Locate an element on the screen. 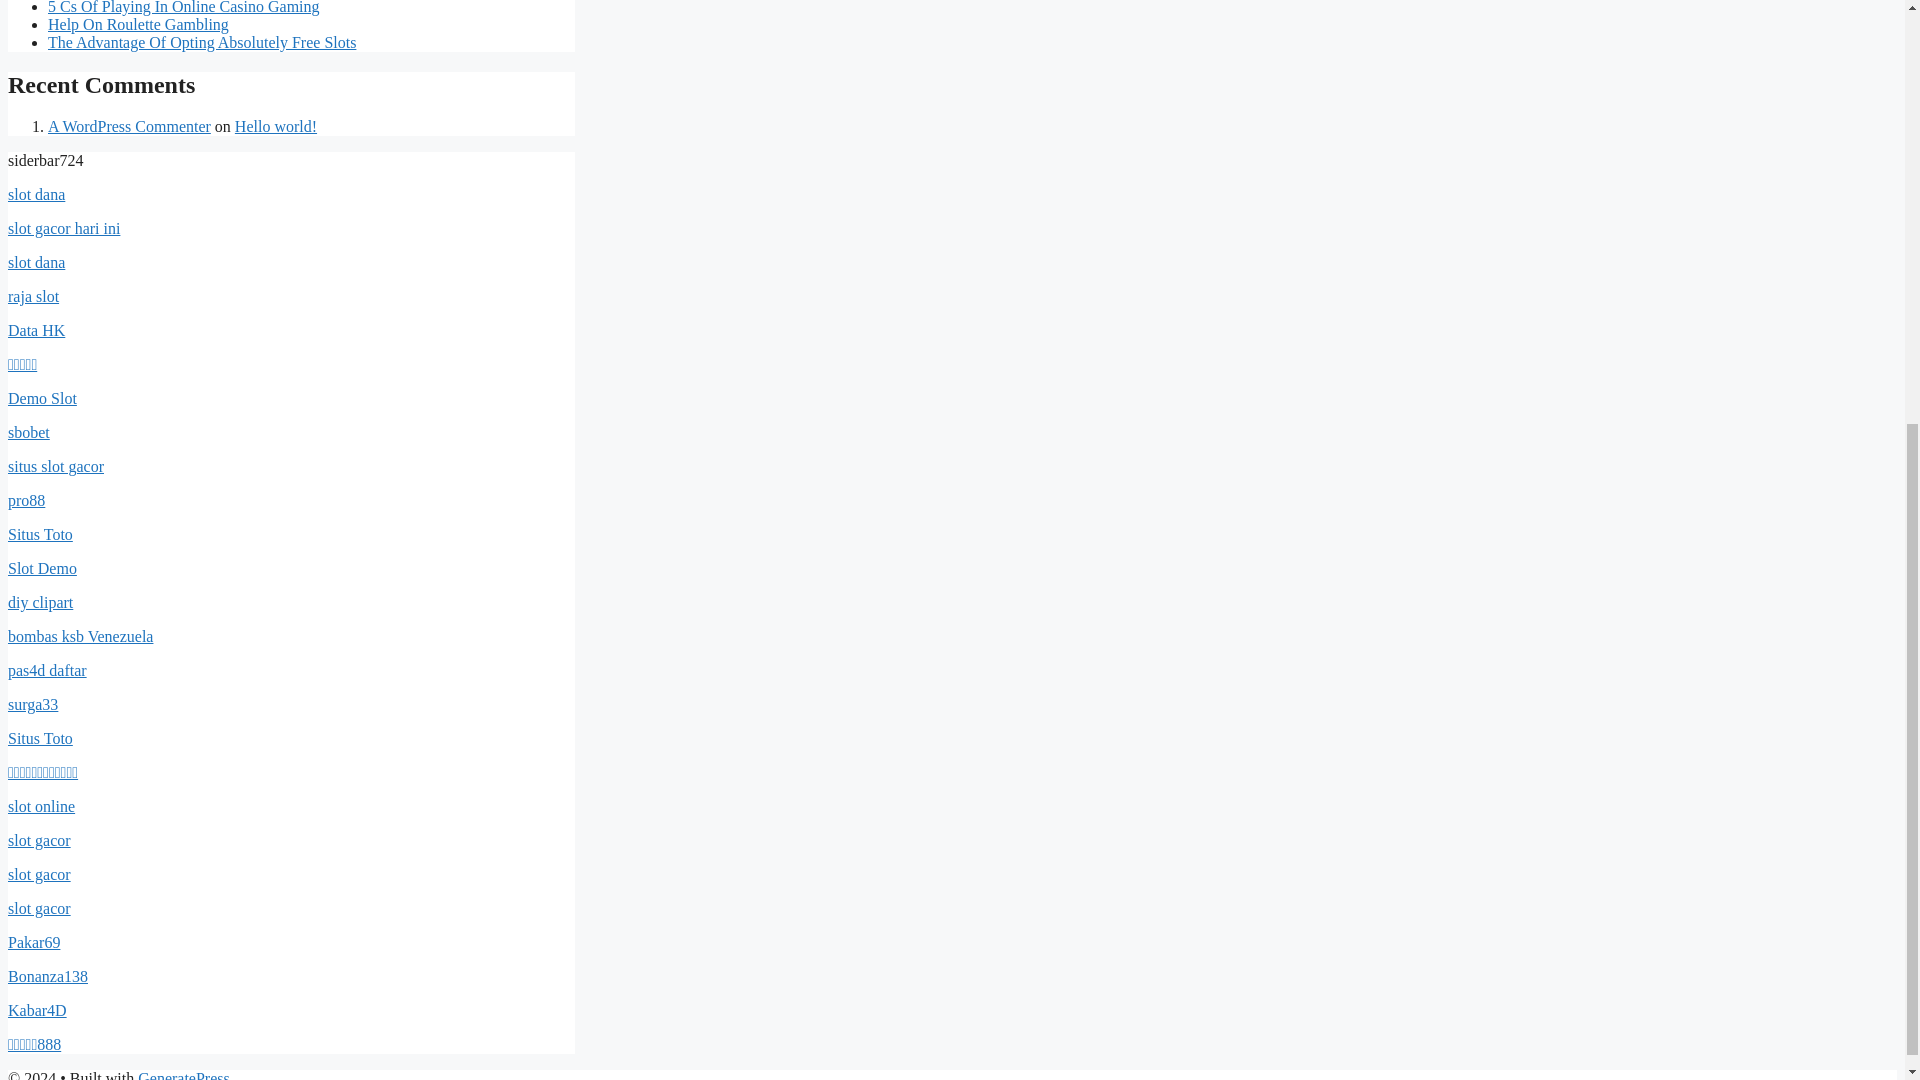  Help On Roulette Gambling is located at coordinates (138, 24).